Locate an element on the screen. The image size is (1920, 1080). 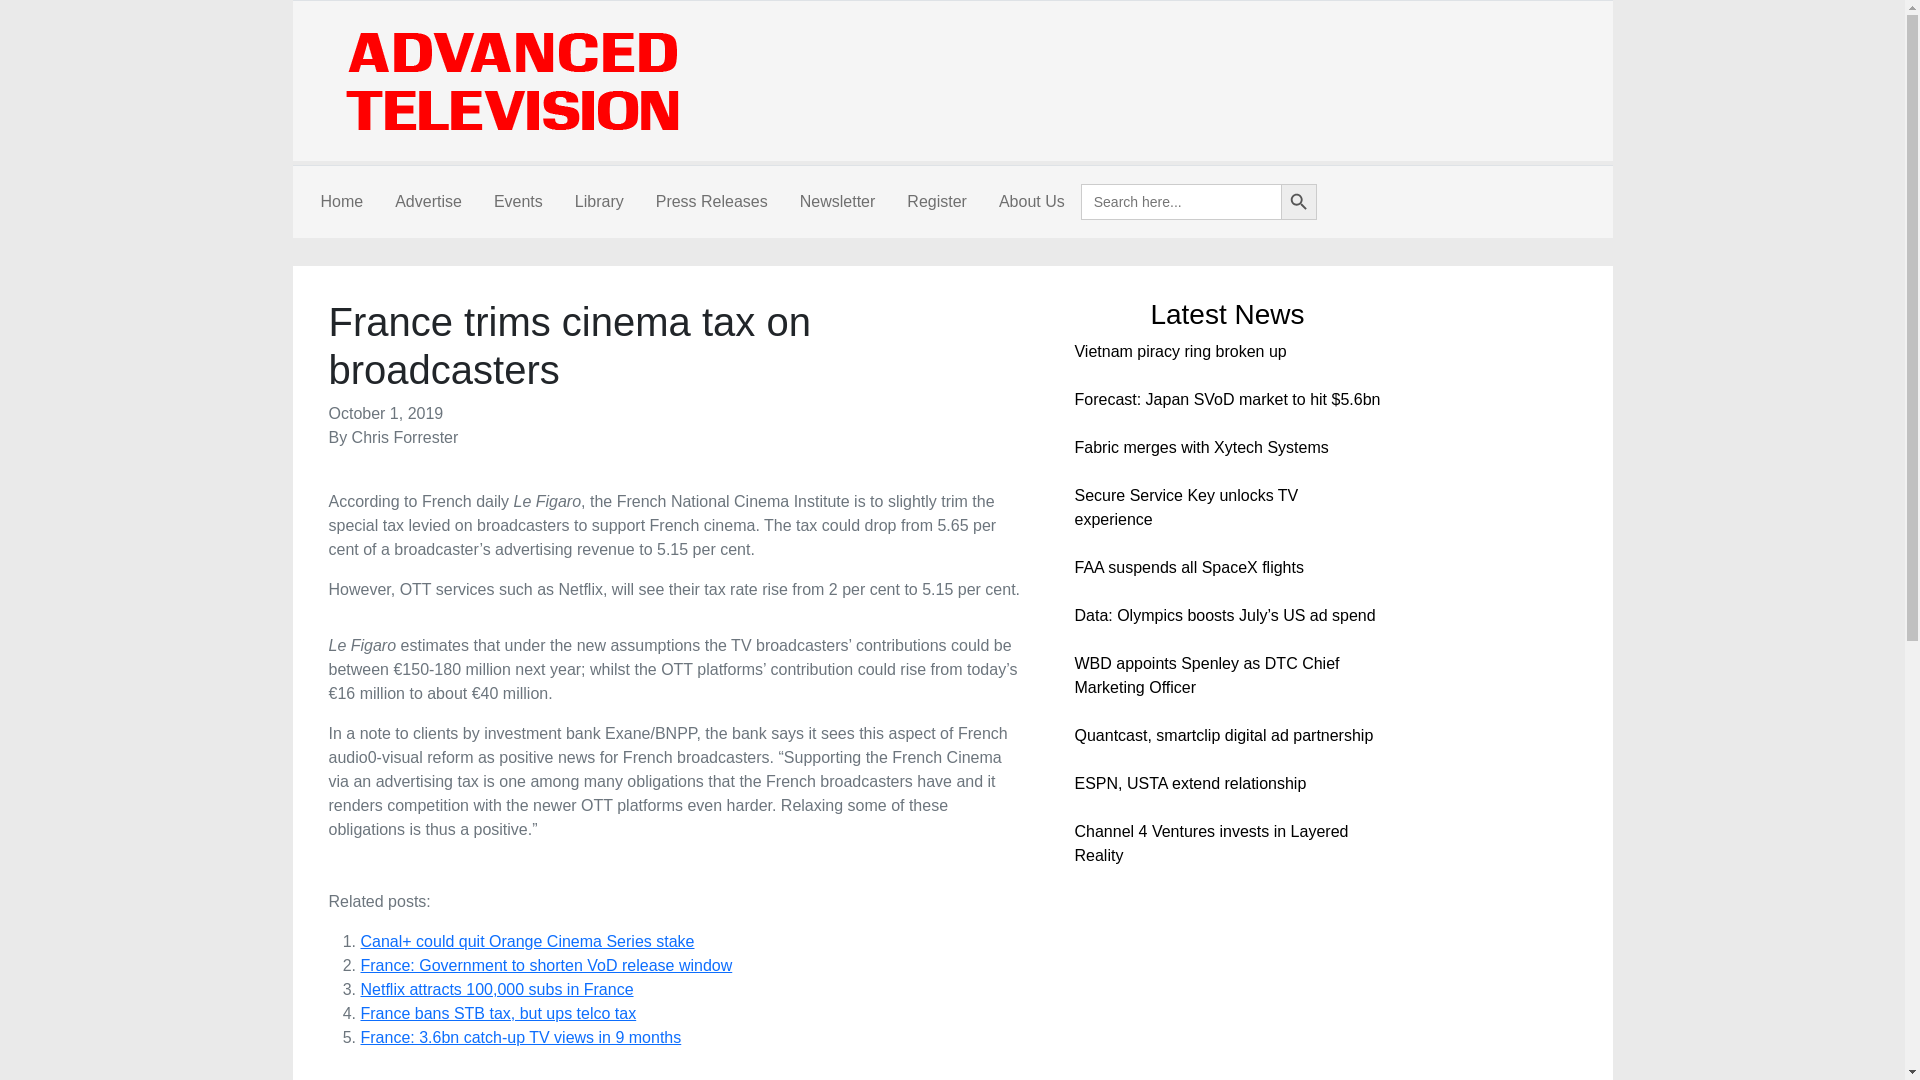
Press Releases is located at coordinates (711, 202).